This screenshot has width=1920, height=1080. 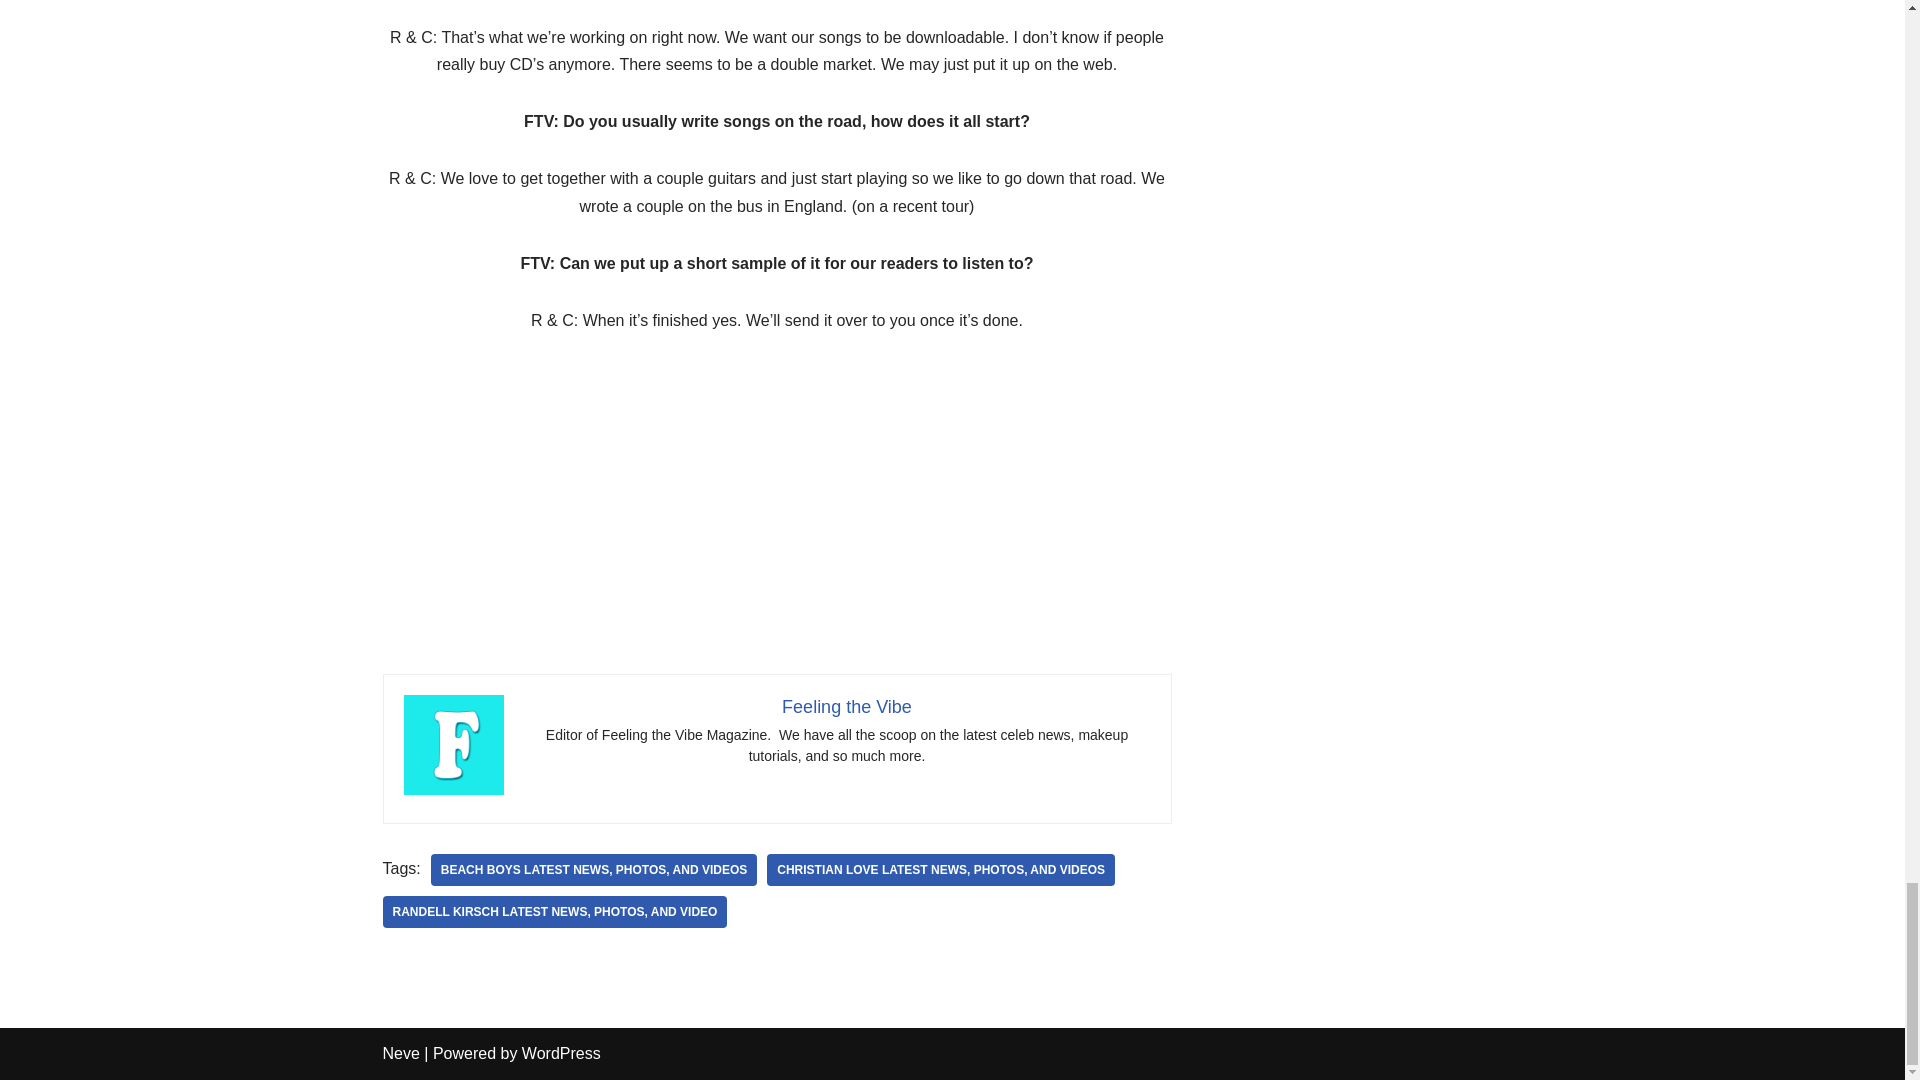 I want to click on CHRISTIAN LOVE LATEST NEWS, PHOTOS, AND VIDEOS, so click(x=940, y=870).